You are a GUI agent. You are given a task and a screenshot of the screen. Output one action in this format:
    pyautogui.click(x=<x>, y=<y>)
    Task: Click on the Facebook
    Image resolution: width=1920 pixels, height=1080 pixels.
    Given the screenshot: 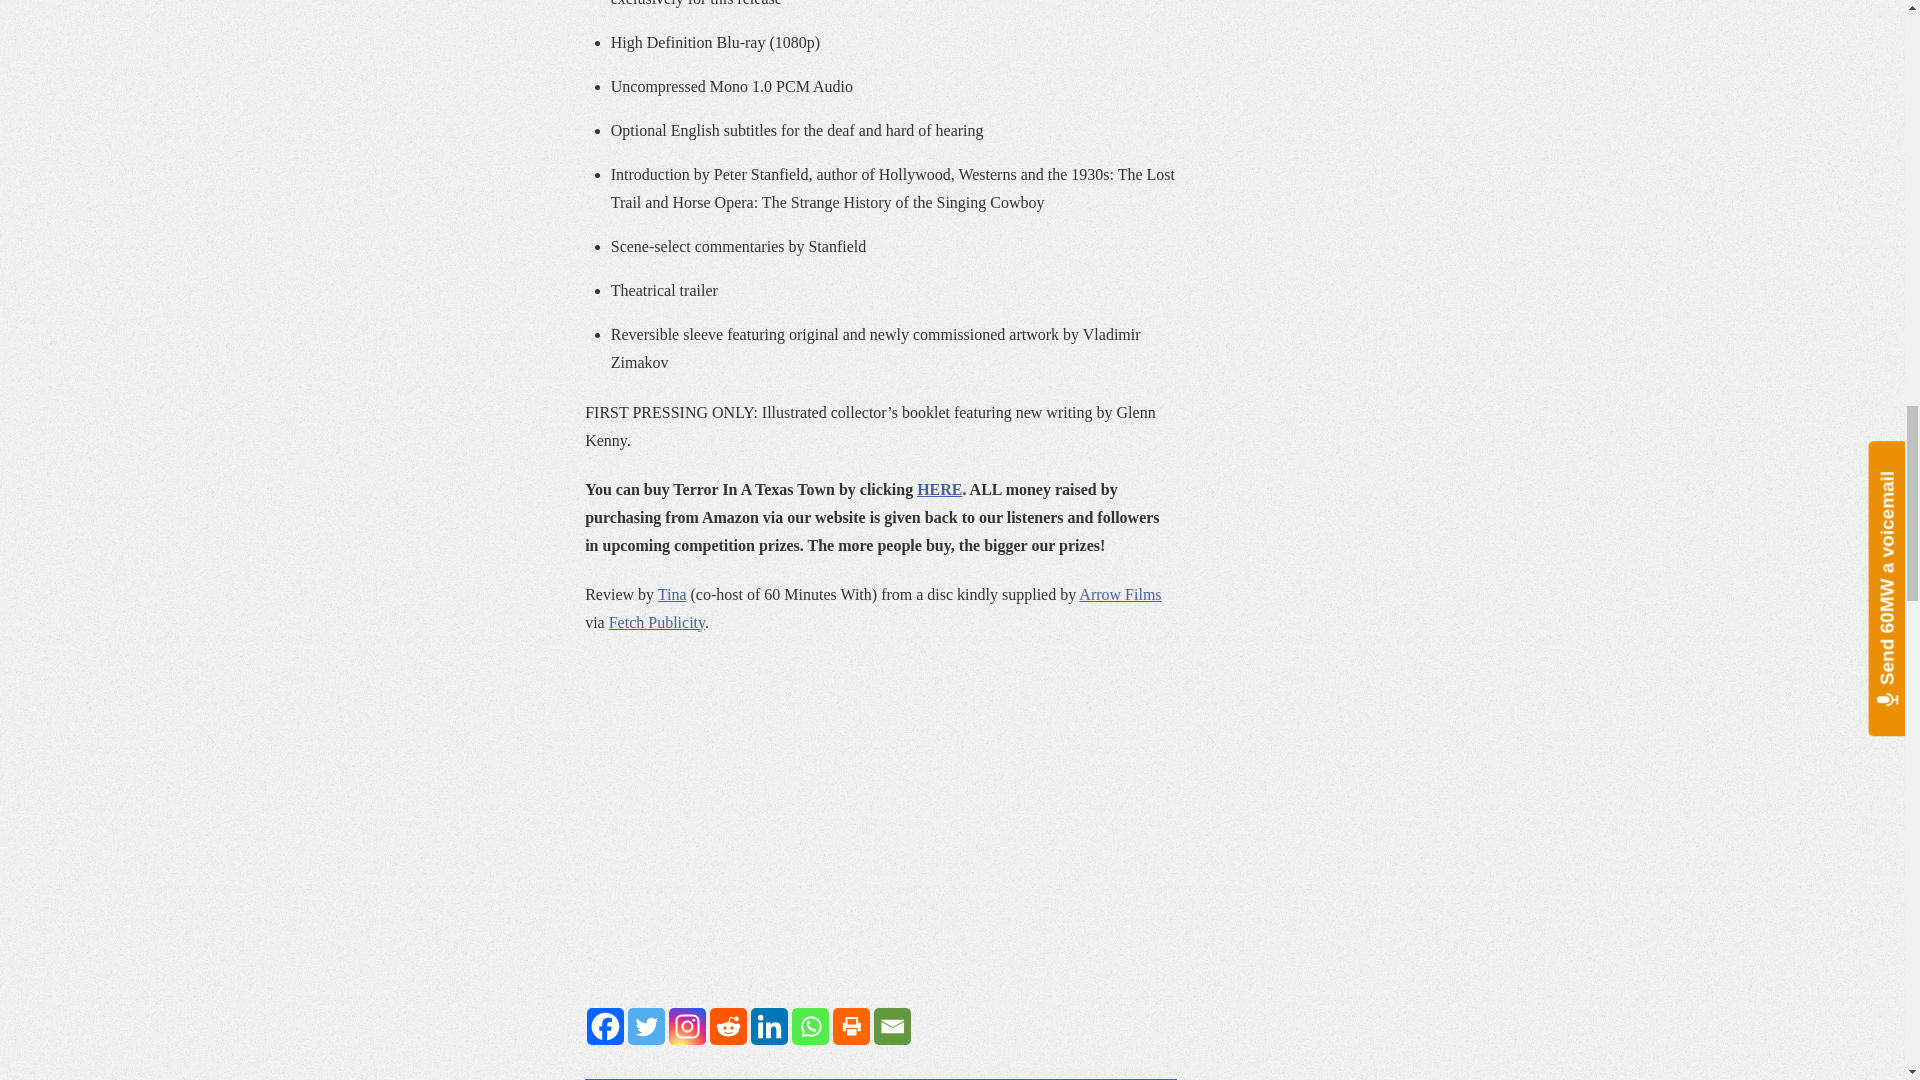 What is the action you would take?
    pyautogui.click(x=606, y=1026)
    